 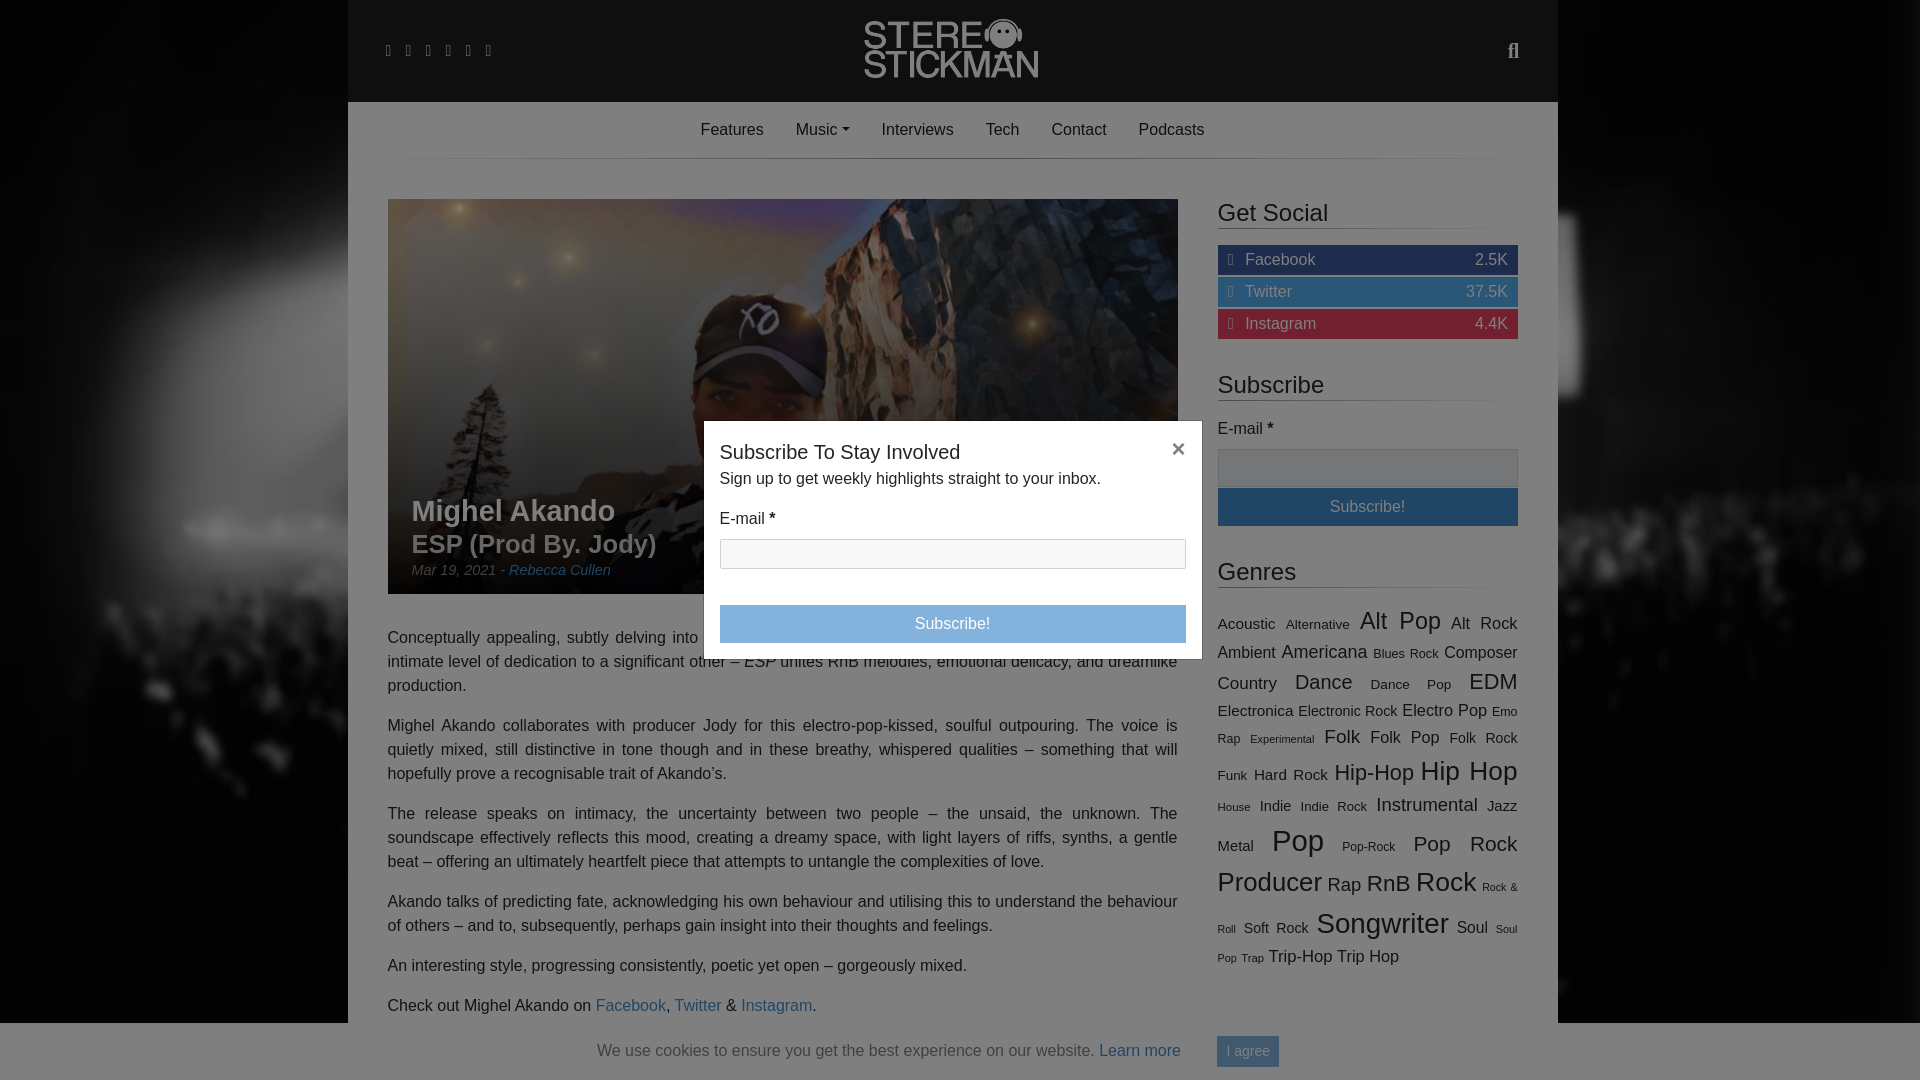 What do you see at coordinates (630, 1005) in the screenshot?
I see `Facebook` at bounding box center [630, 1005].